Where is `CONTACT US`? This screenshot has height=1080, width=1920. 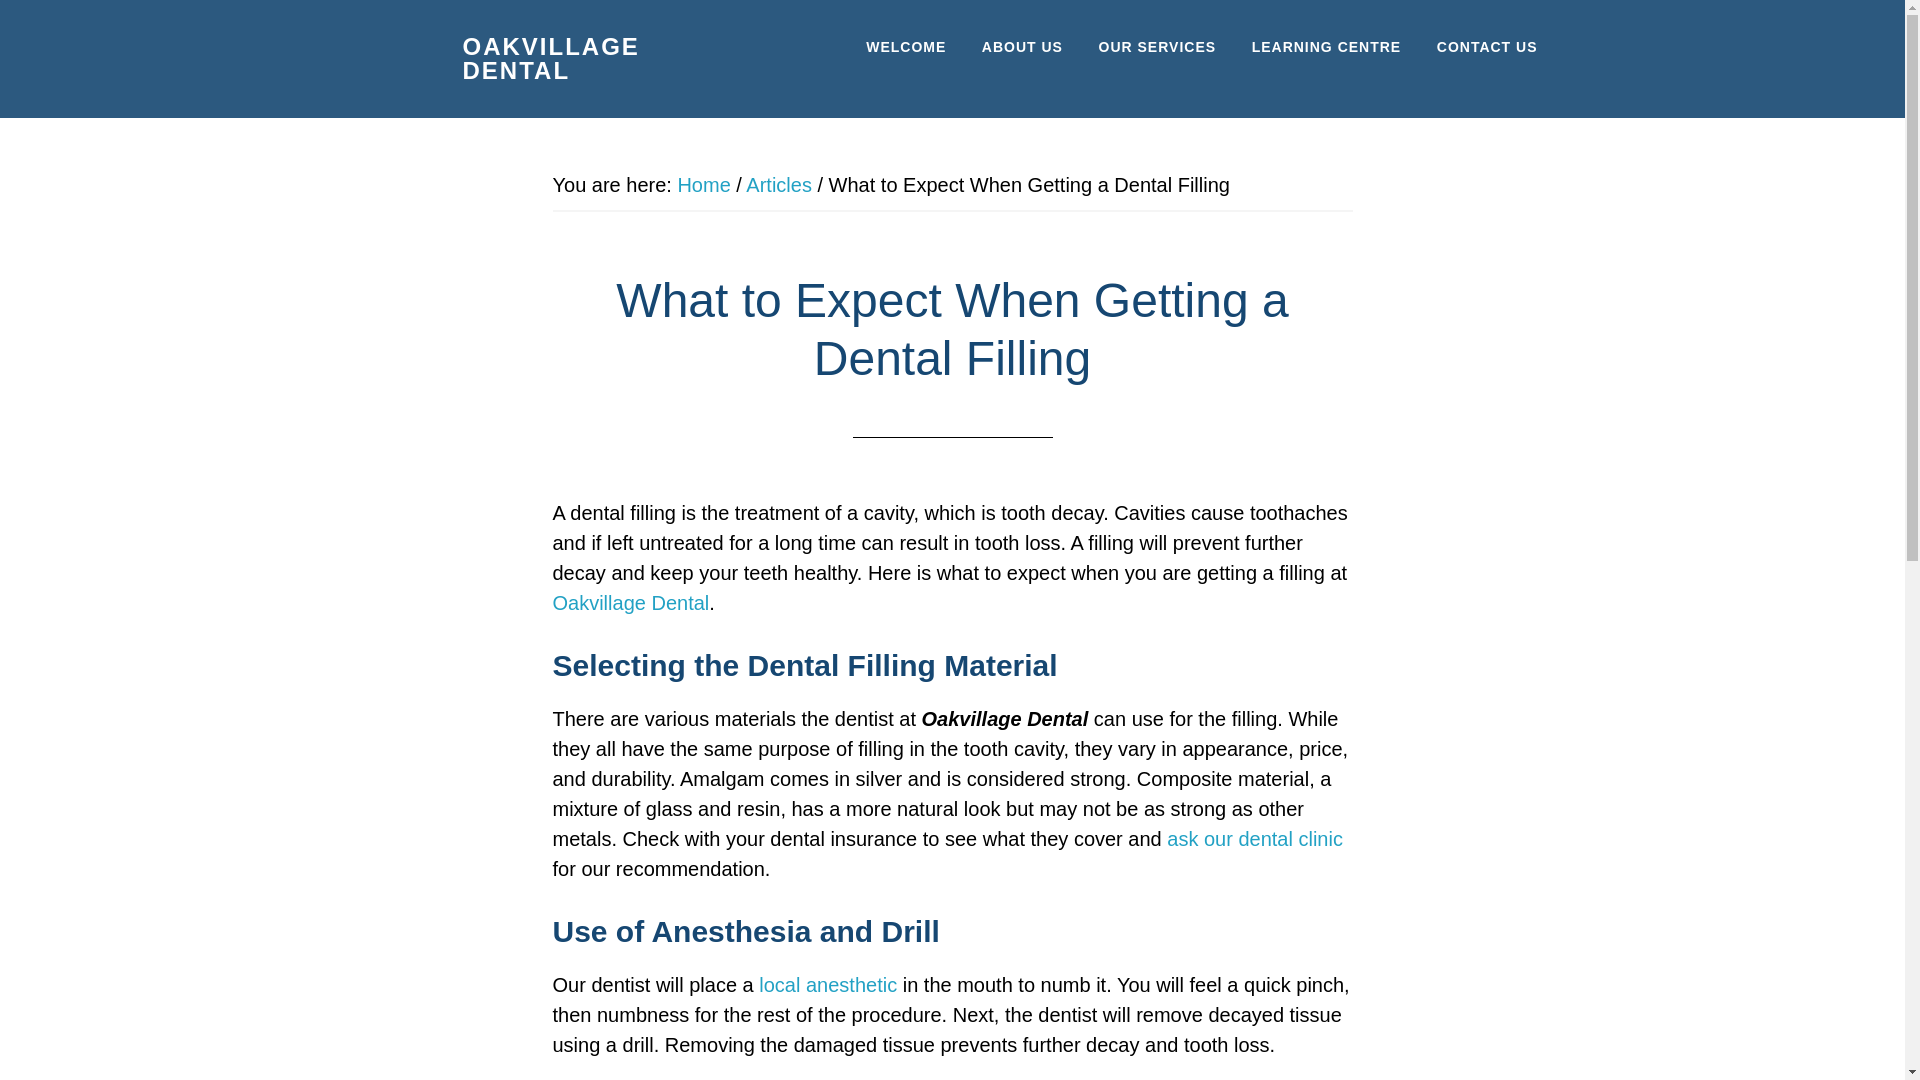
CONTACT US is located at coordinates (1488, 48).